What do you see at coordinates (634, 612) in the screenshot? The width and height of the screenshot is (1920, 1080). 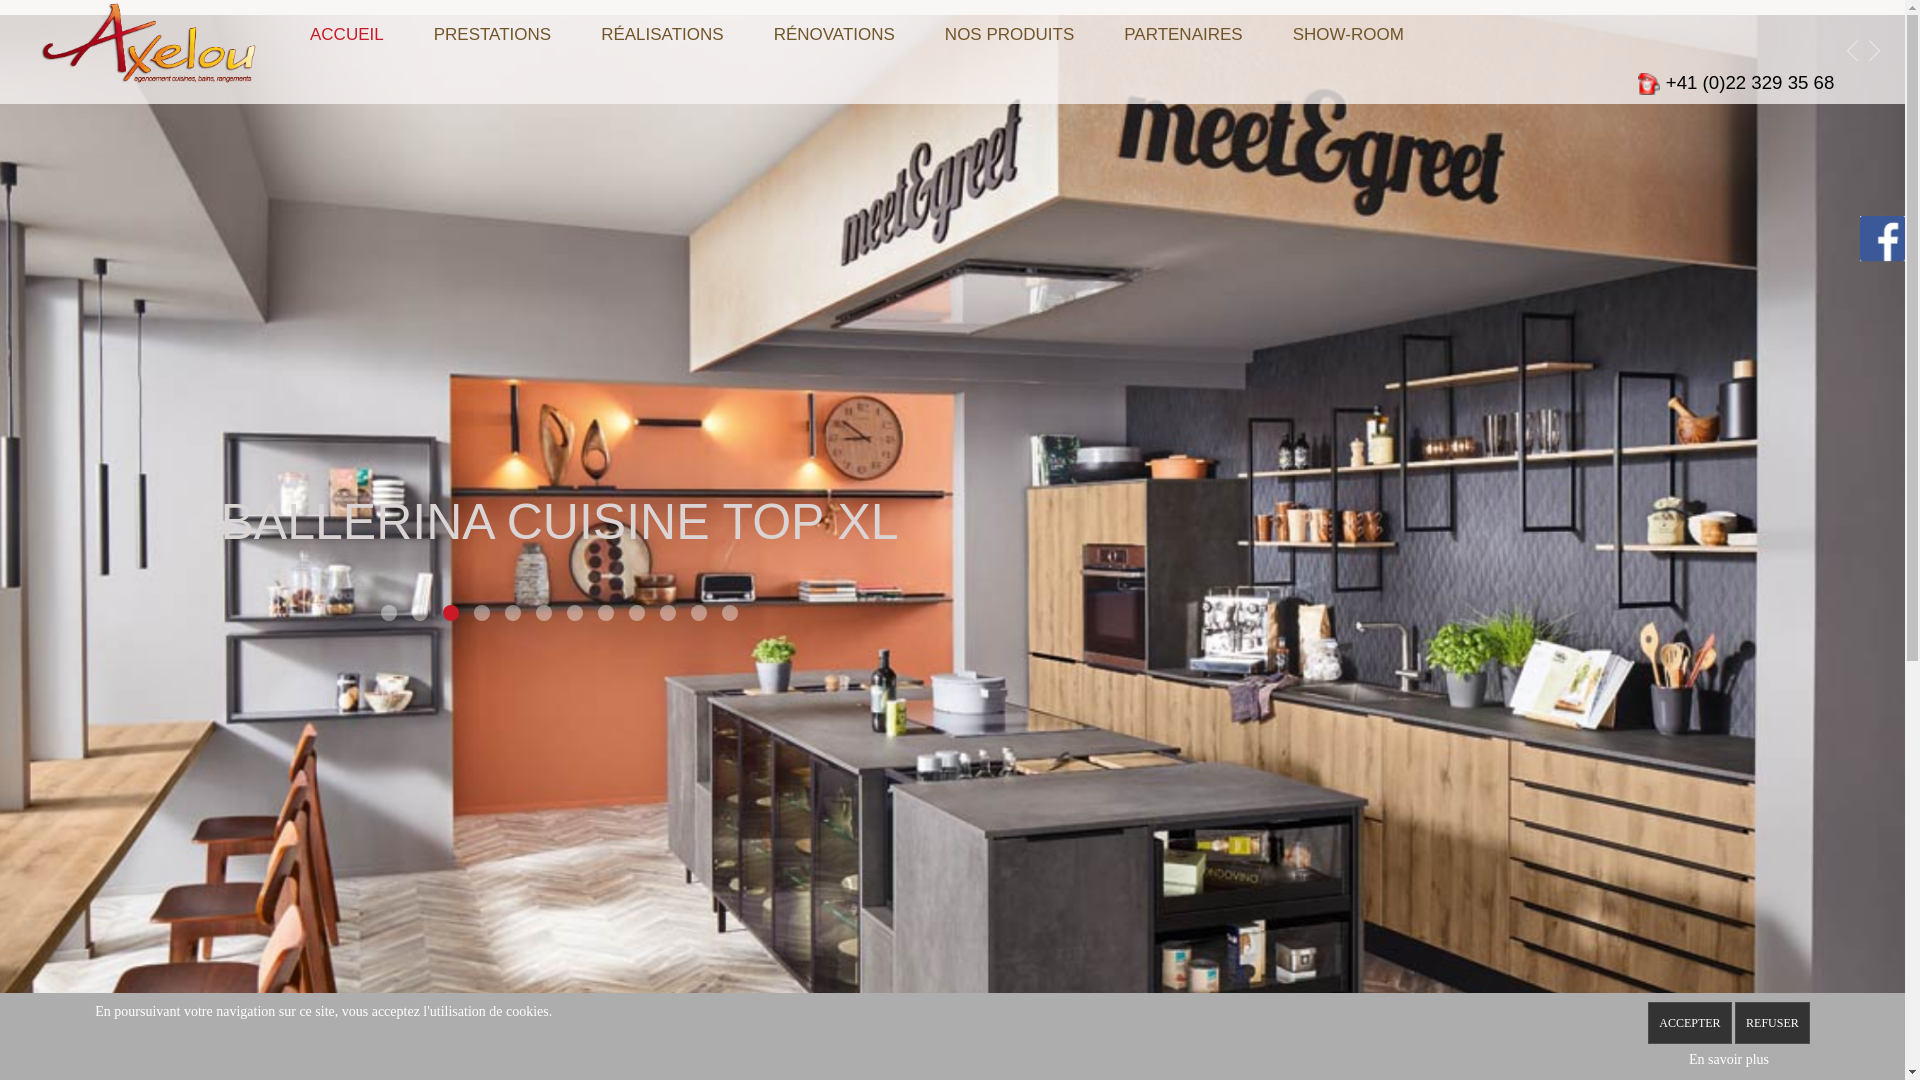 I see `CUISINE DOCA SMOGAL` at bounding box center [634, 612].